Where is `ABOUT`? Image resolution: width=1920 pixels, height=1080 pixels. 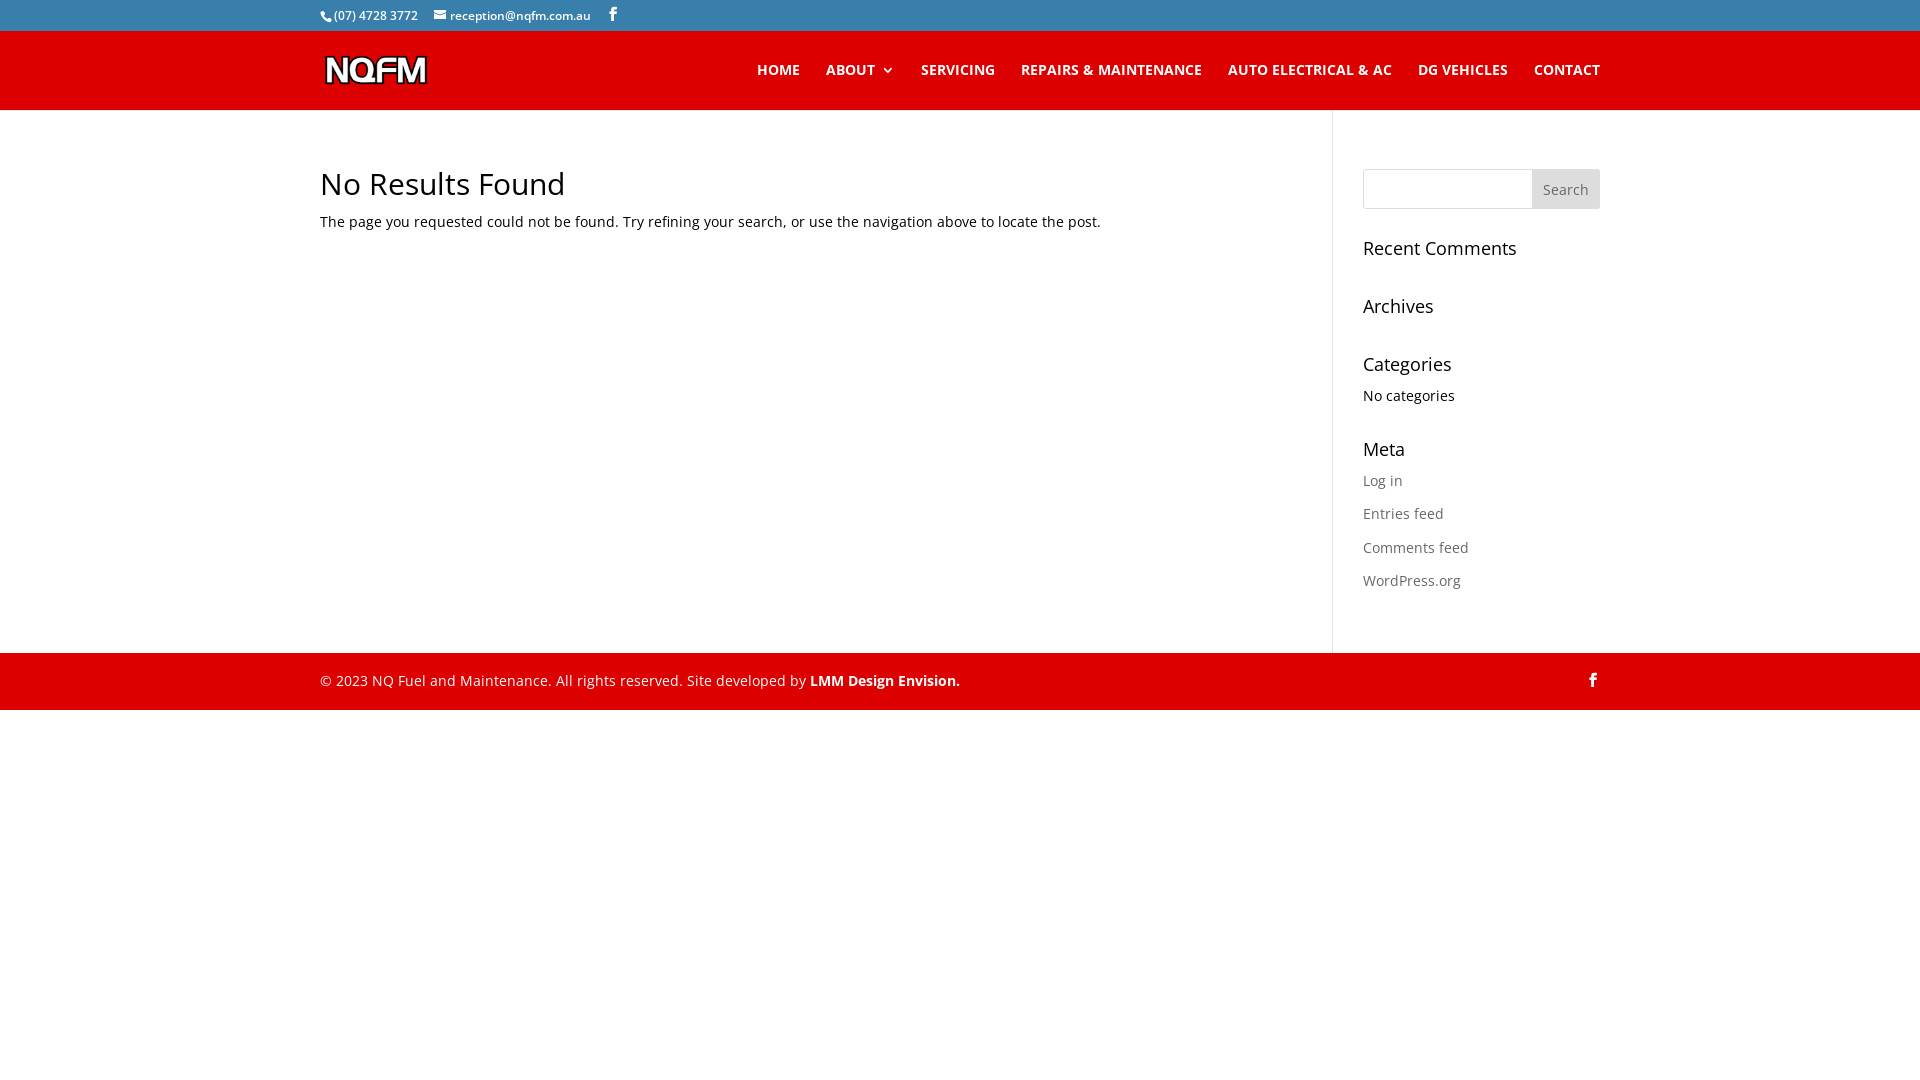
ABOUT is located at coordinates (860, 86).